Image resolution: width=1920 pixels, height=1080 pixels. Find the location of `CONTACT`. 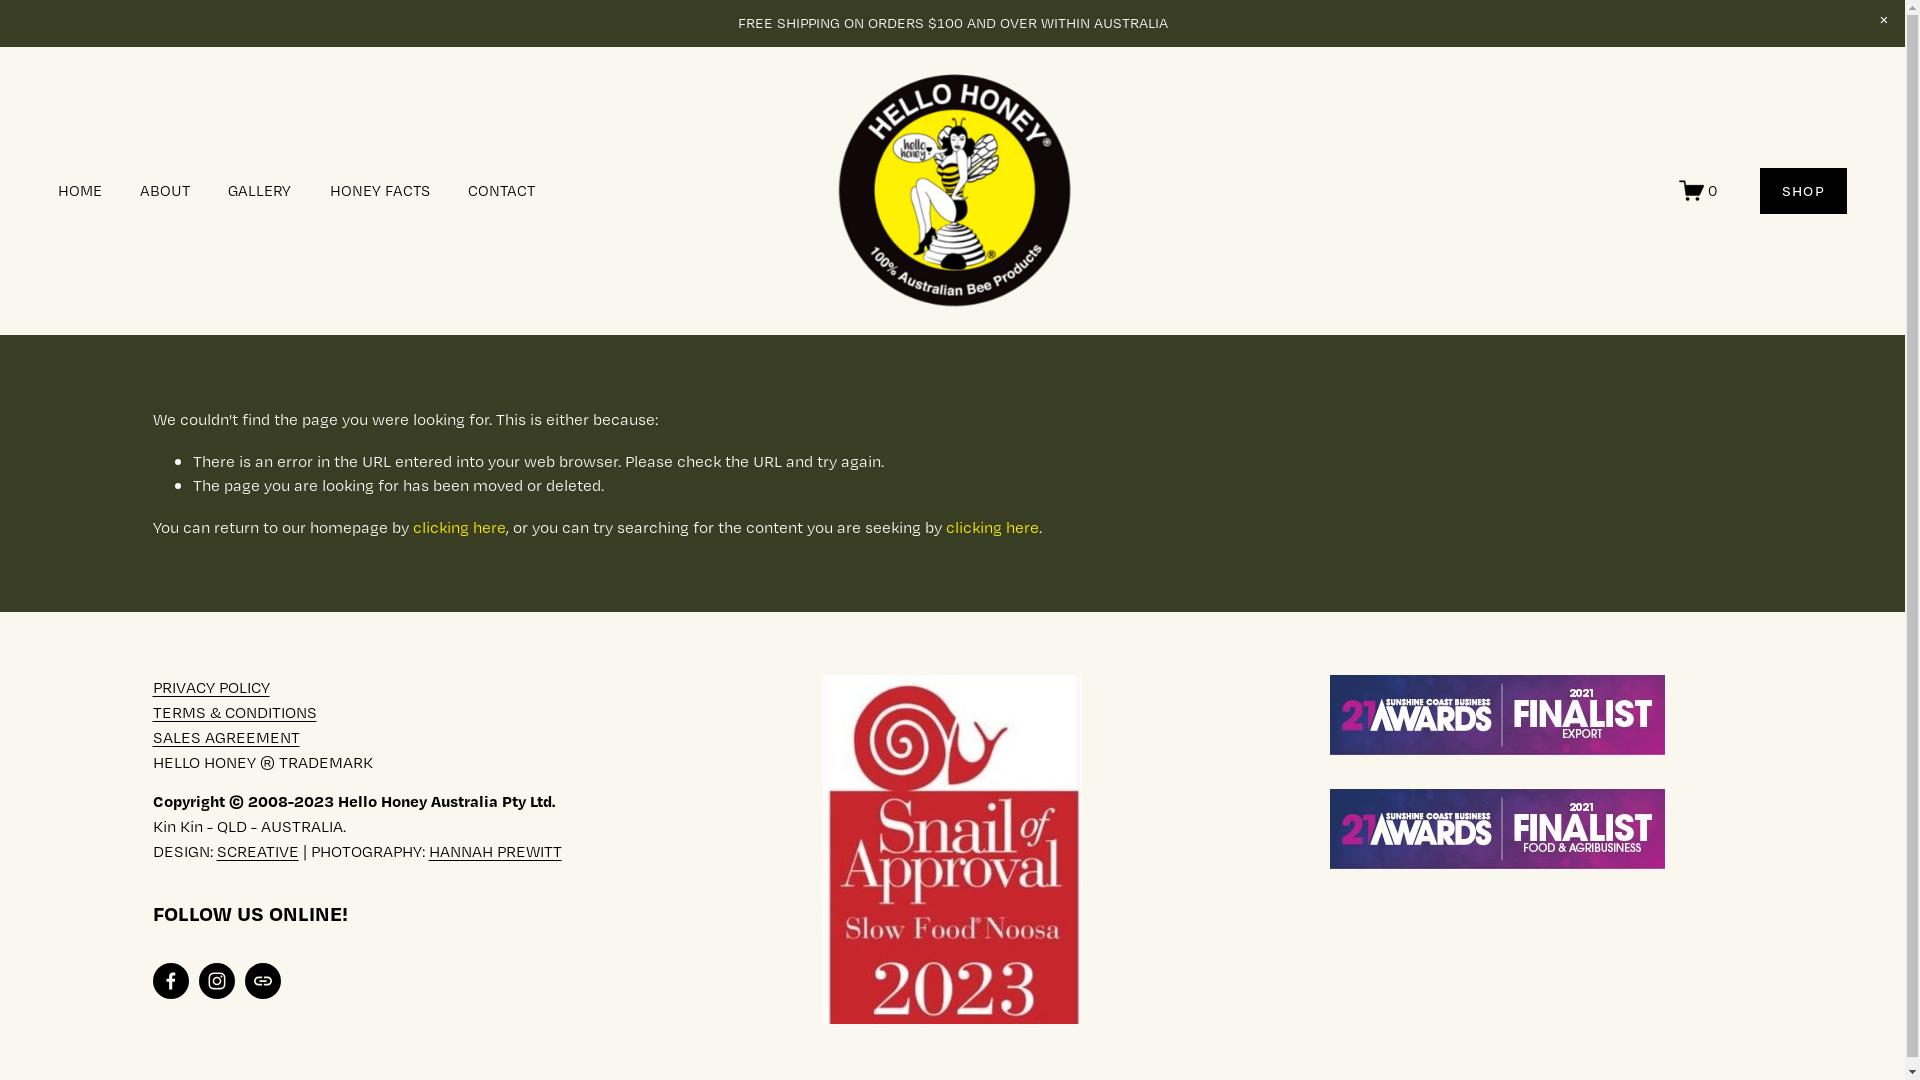

CONTACT is located at coordinates (502, 190).